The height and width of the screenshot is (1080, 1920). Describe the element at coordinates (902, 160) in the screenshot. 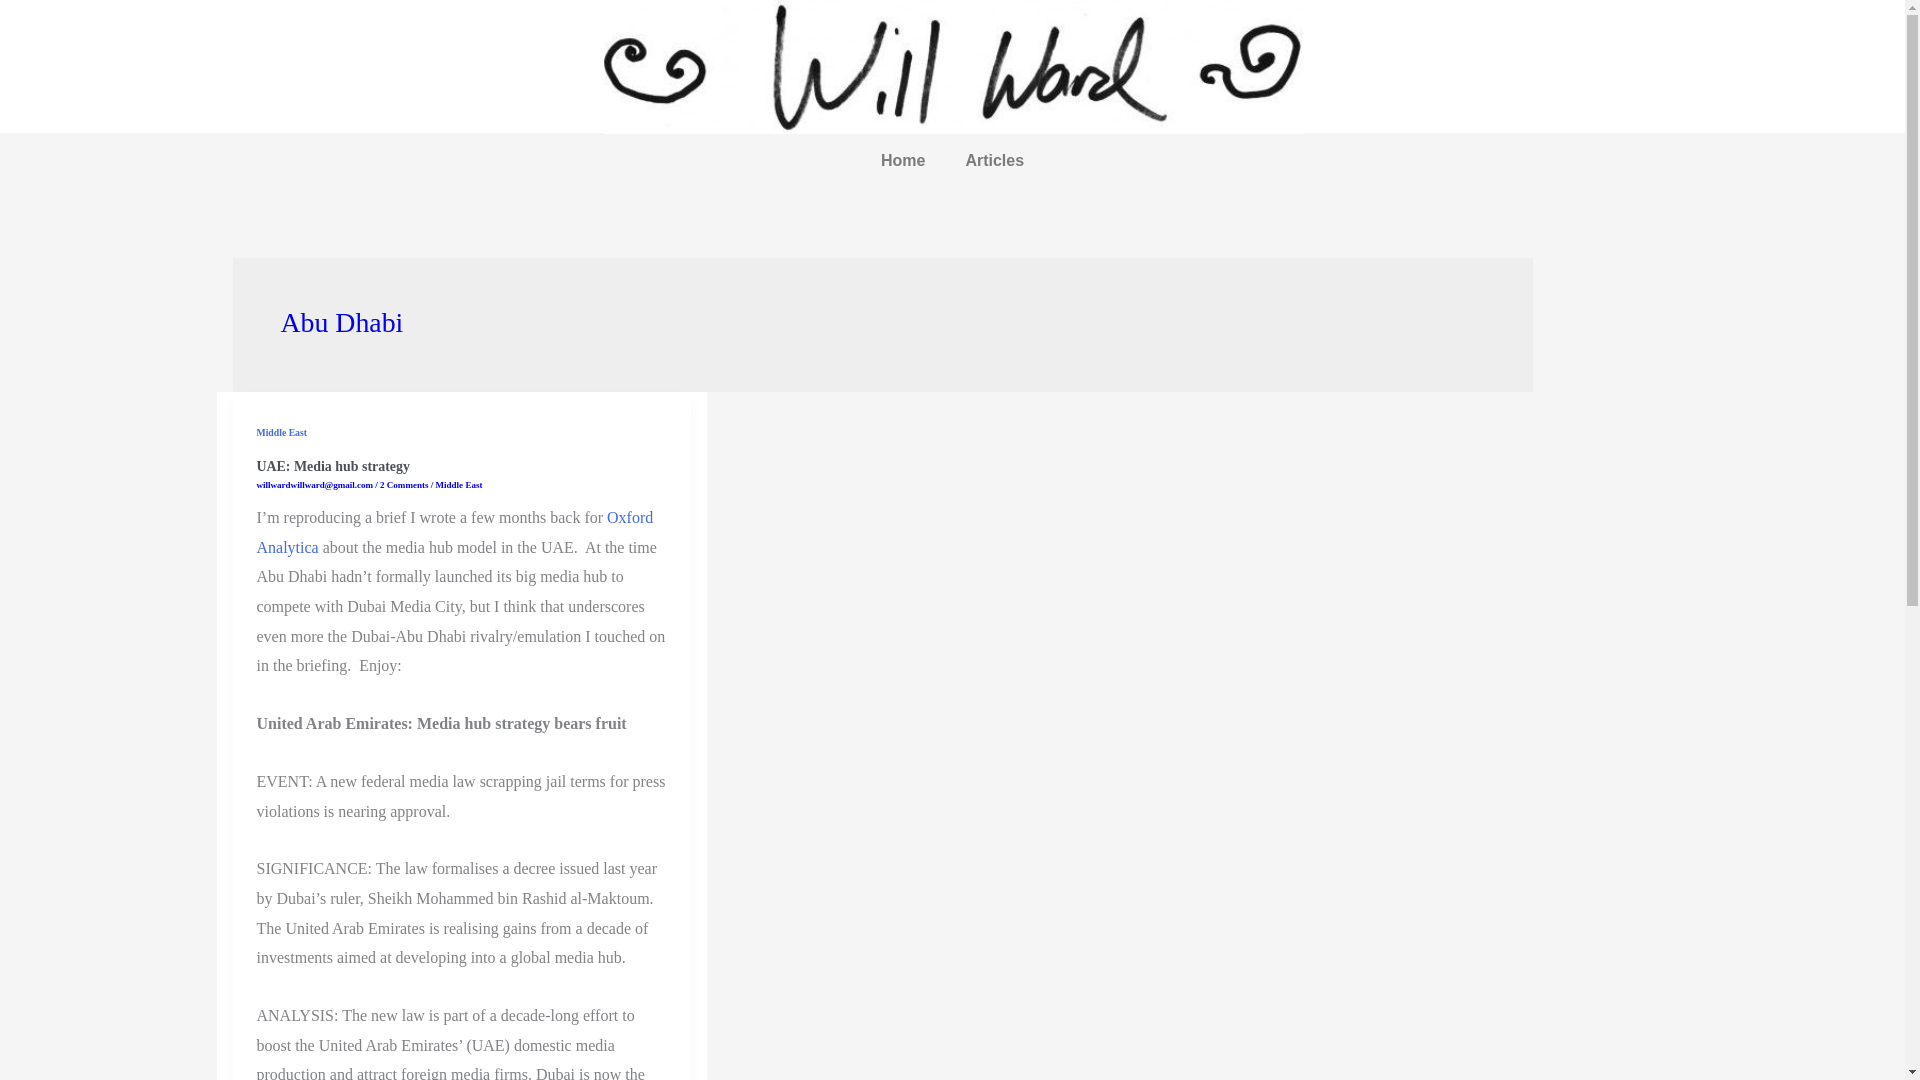

I see `Home` at that location.